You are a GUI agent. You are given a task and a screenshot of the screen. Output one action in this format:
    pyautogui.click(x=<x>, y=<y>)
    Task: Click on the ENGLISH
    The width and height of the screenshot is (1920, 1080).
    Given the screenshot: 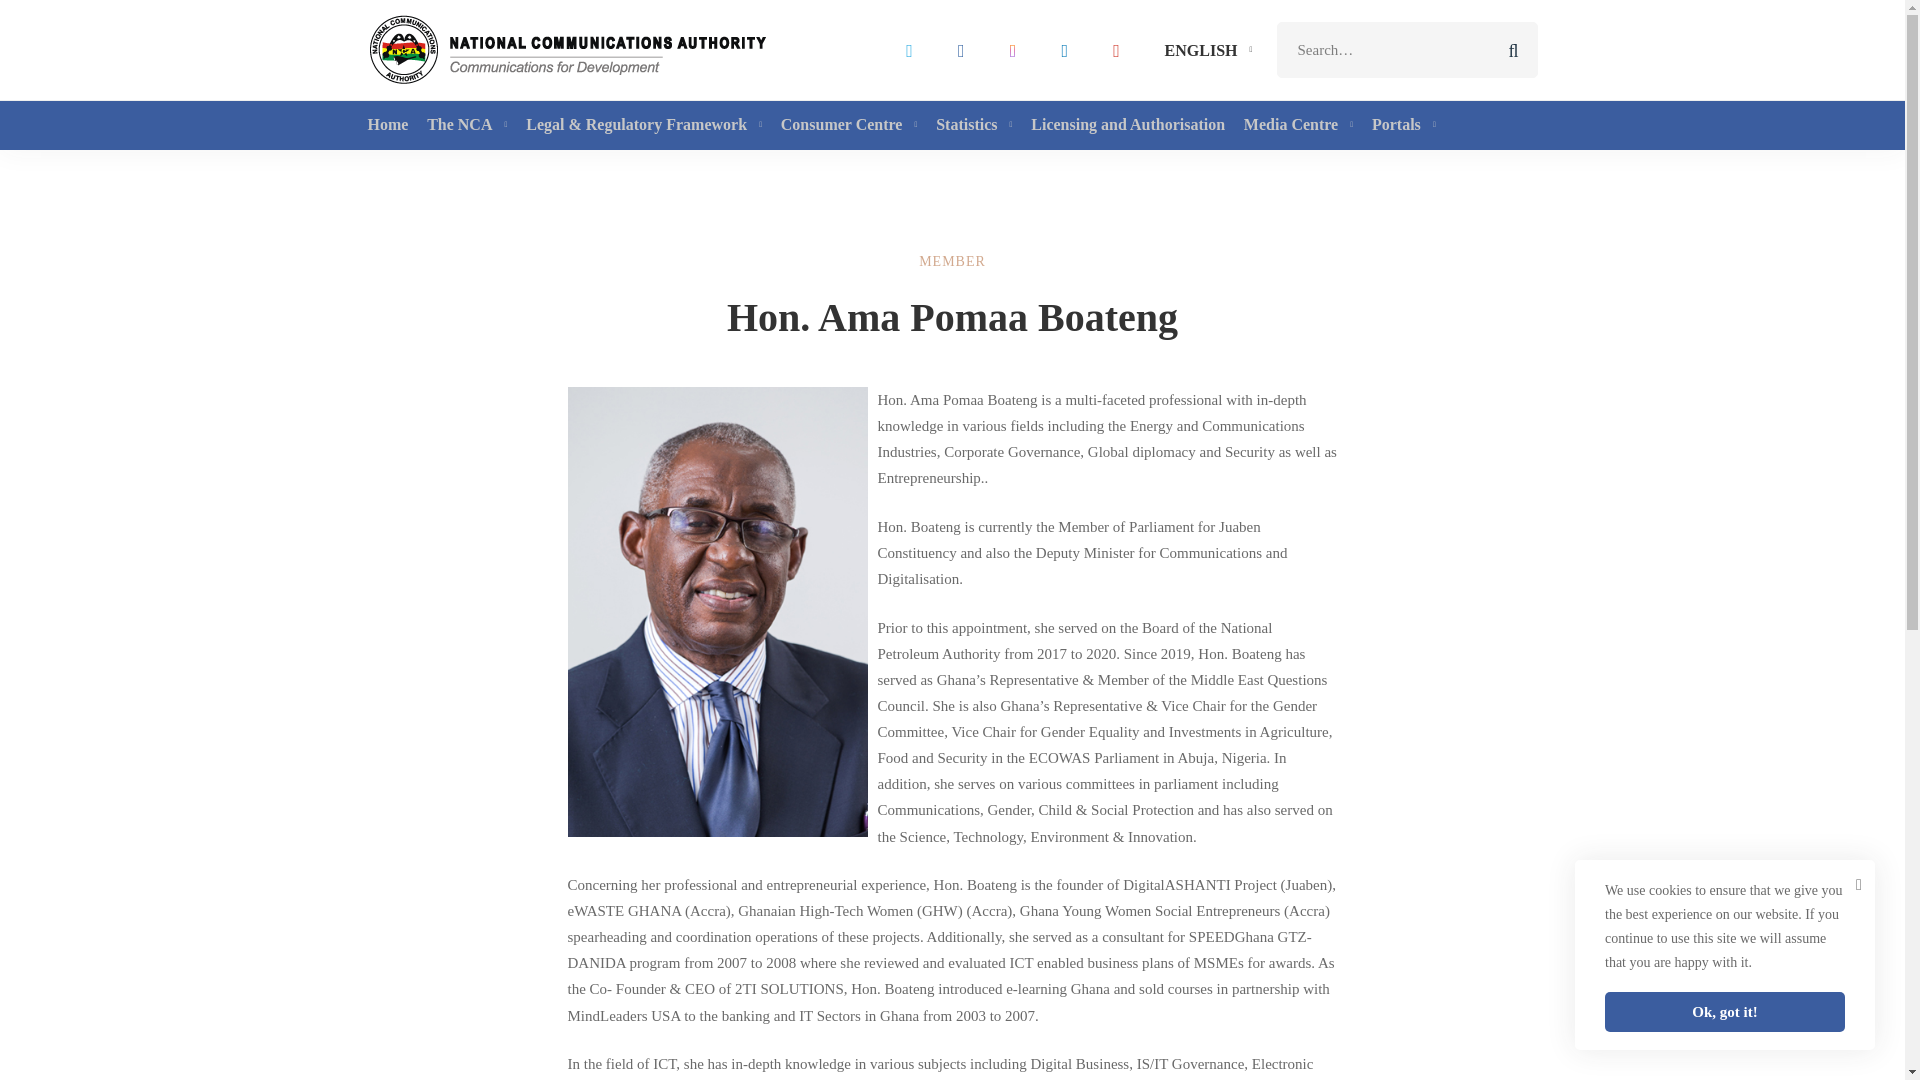 What is the action you would take?
    pyautogui.click(x=1204, y=50)
    